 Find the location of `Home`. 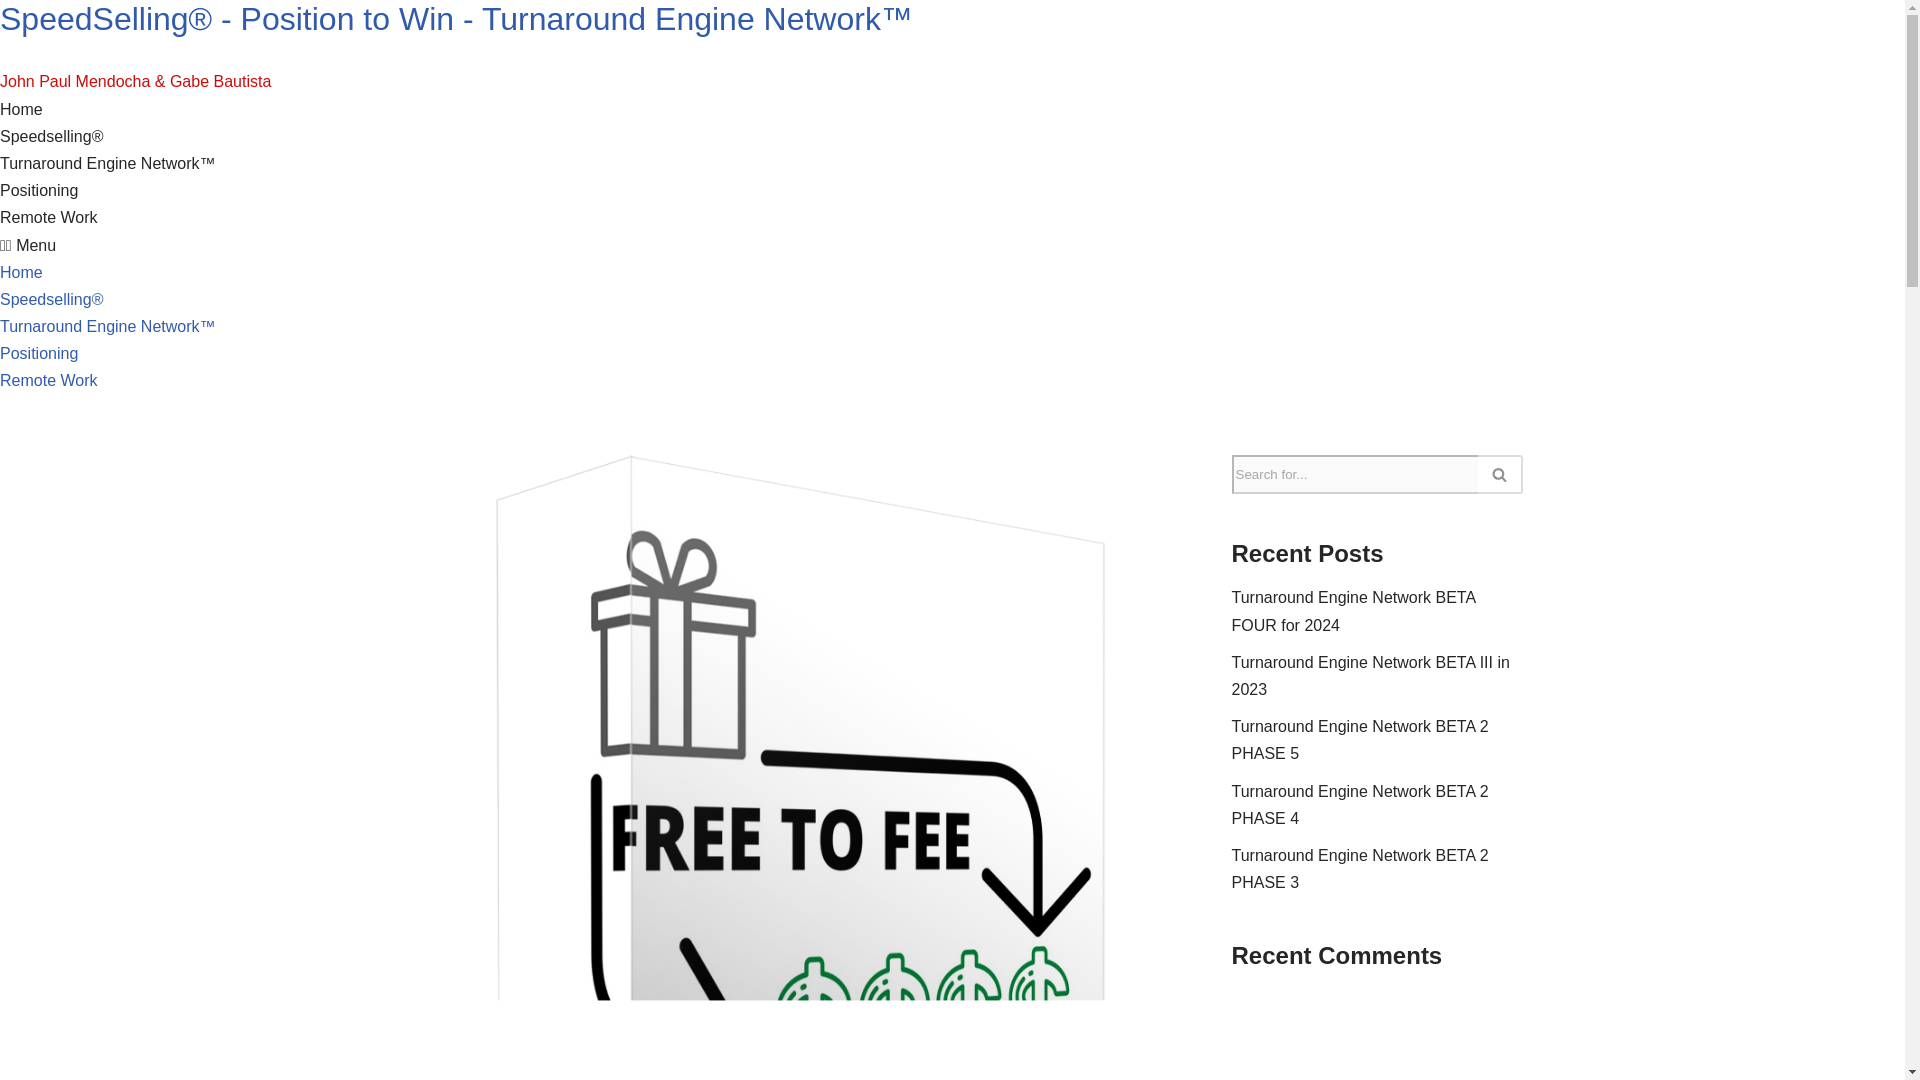

Home is located at coordinates (21, 272).